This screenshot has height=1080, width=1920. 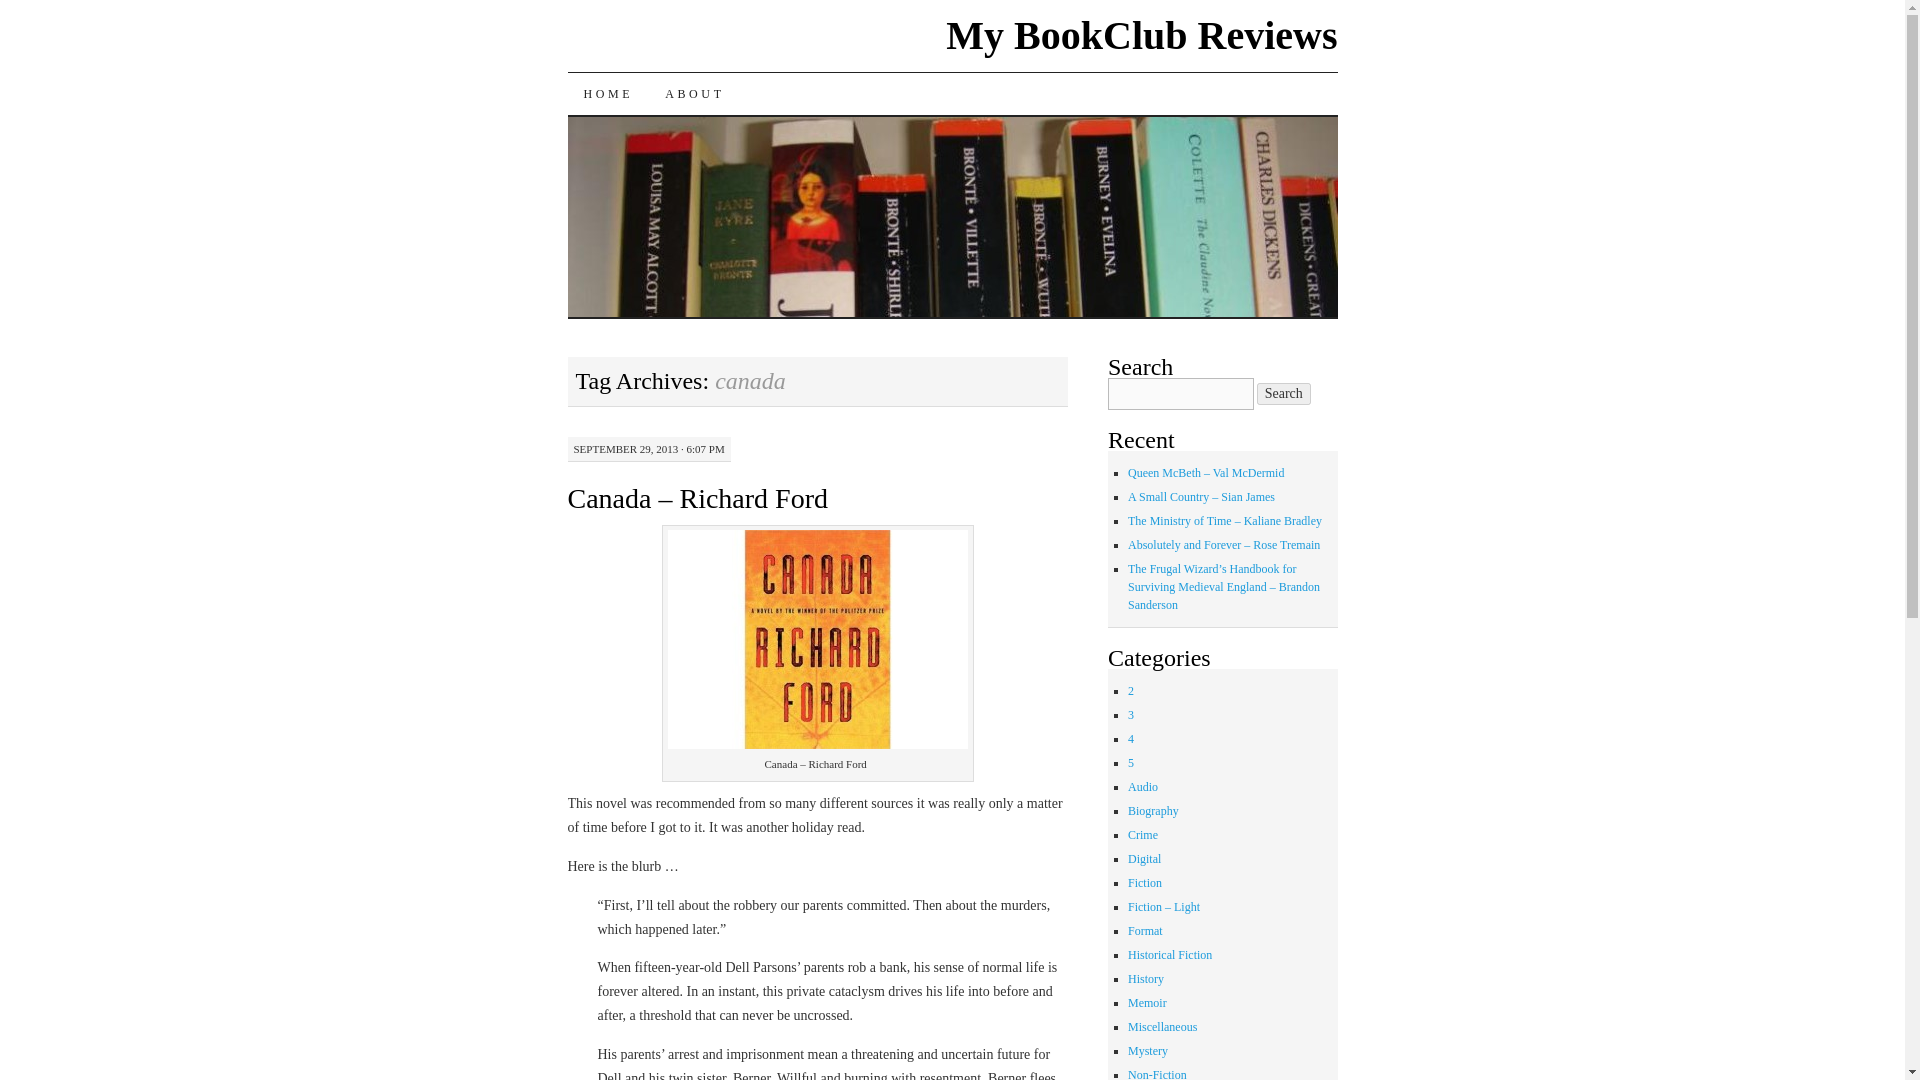 What do you see at coordinates (1148, 1051) in the screenshot?
I see `Mystery` at bounding box center [1148, 1051].